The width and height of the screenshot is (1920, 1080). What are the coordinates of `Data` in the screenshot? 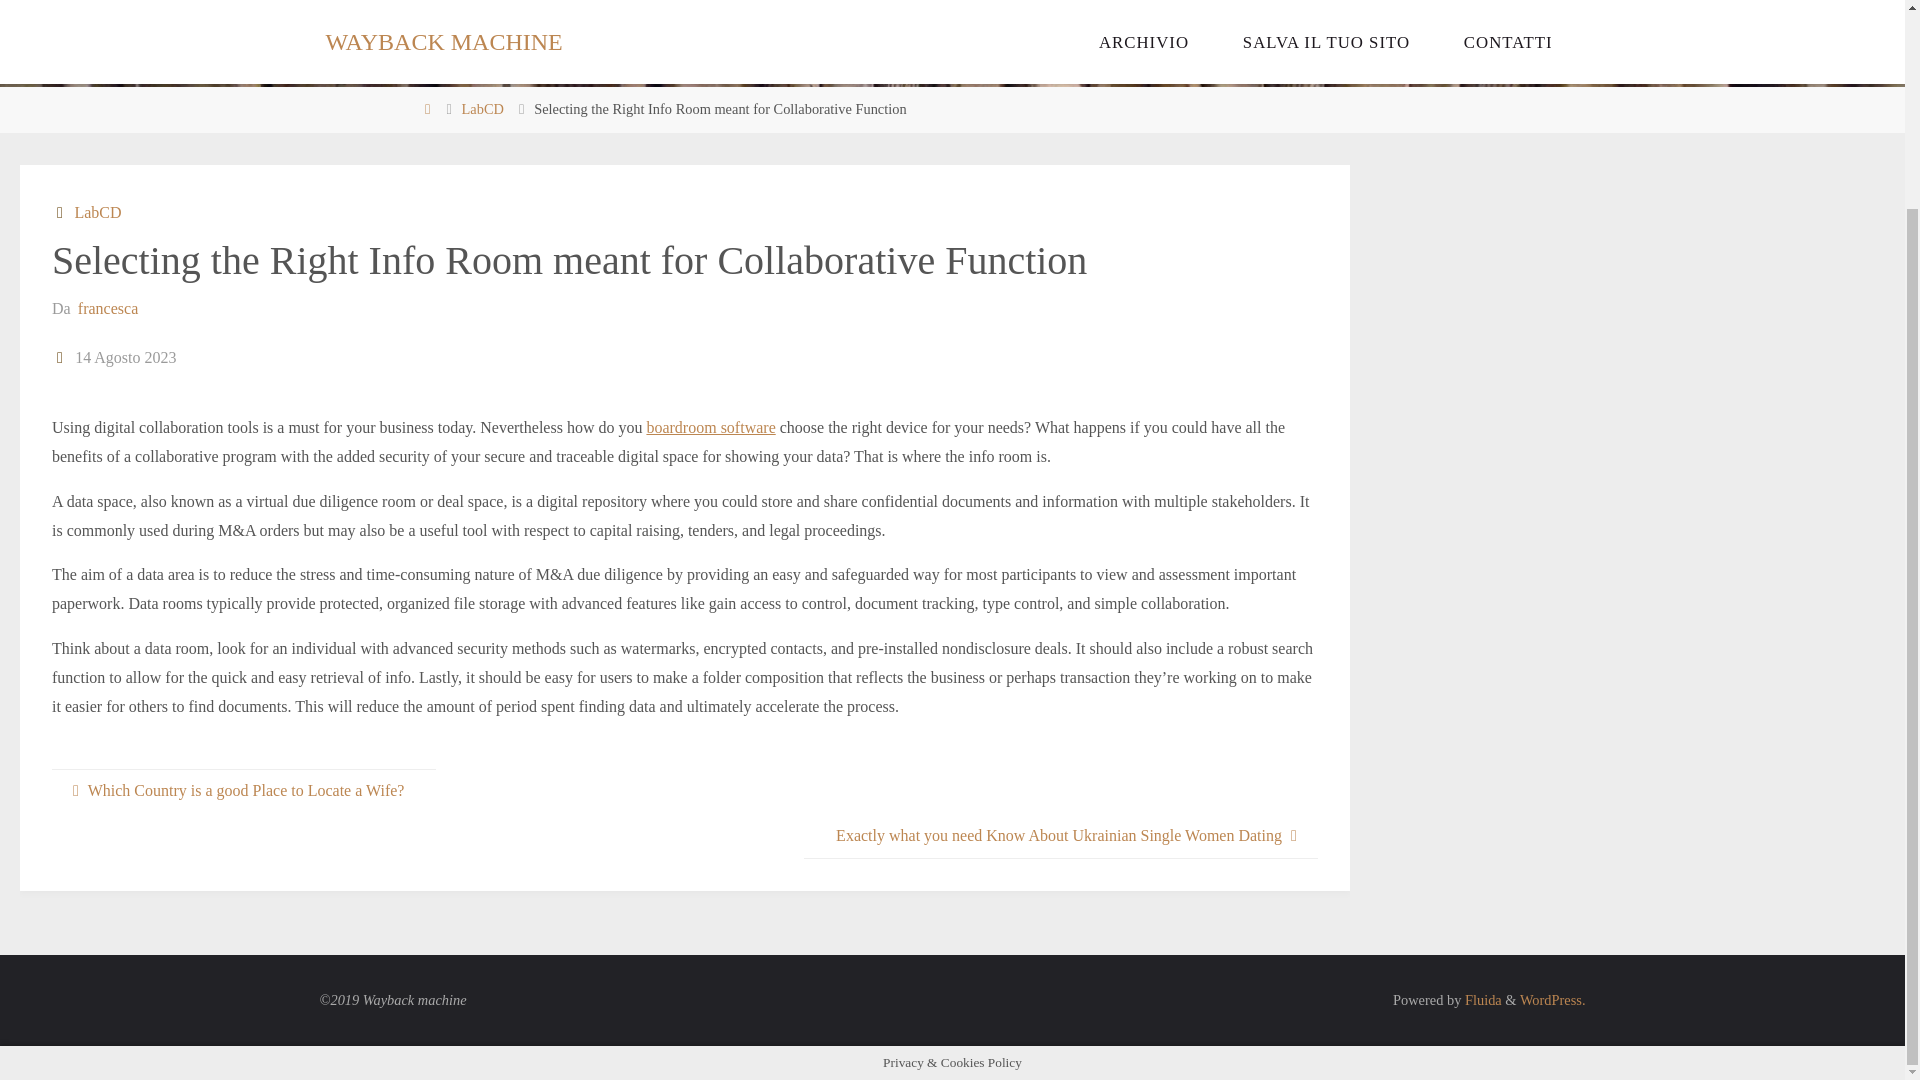 It's located at (61, 357).